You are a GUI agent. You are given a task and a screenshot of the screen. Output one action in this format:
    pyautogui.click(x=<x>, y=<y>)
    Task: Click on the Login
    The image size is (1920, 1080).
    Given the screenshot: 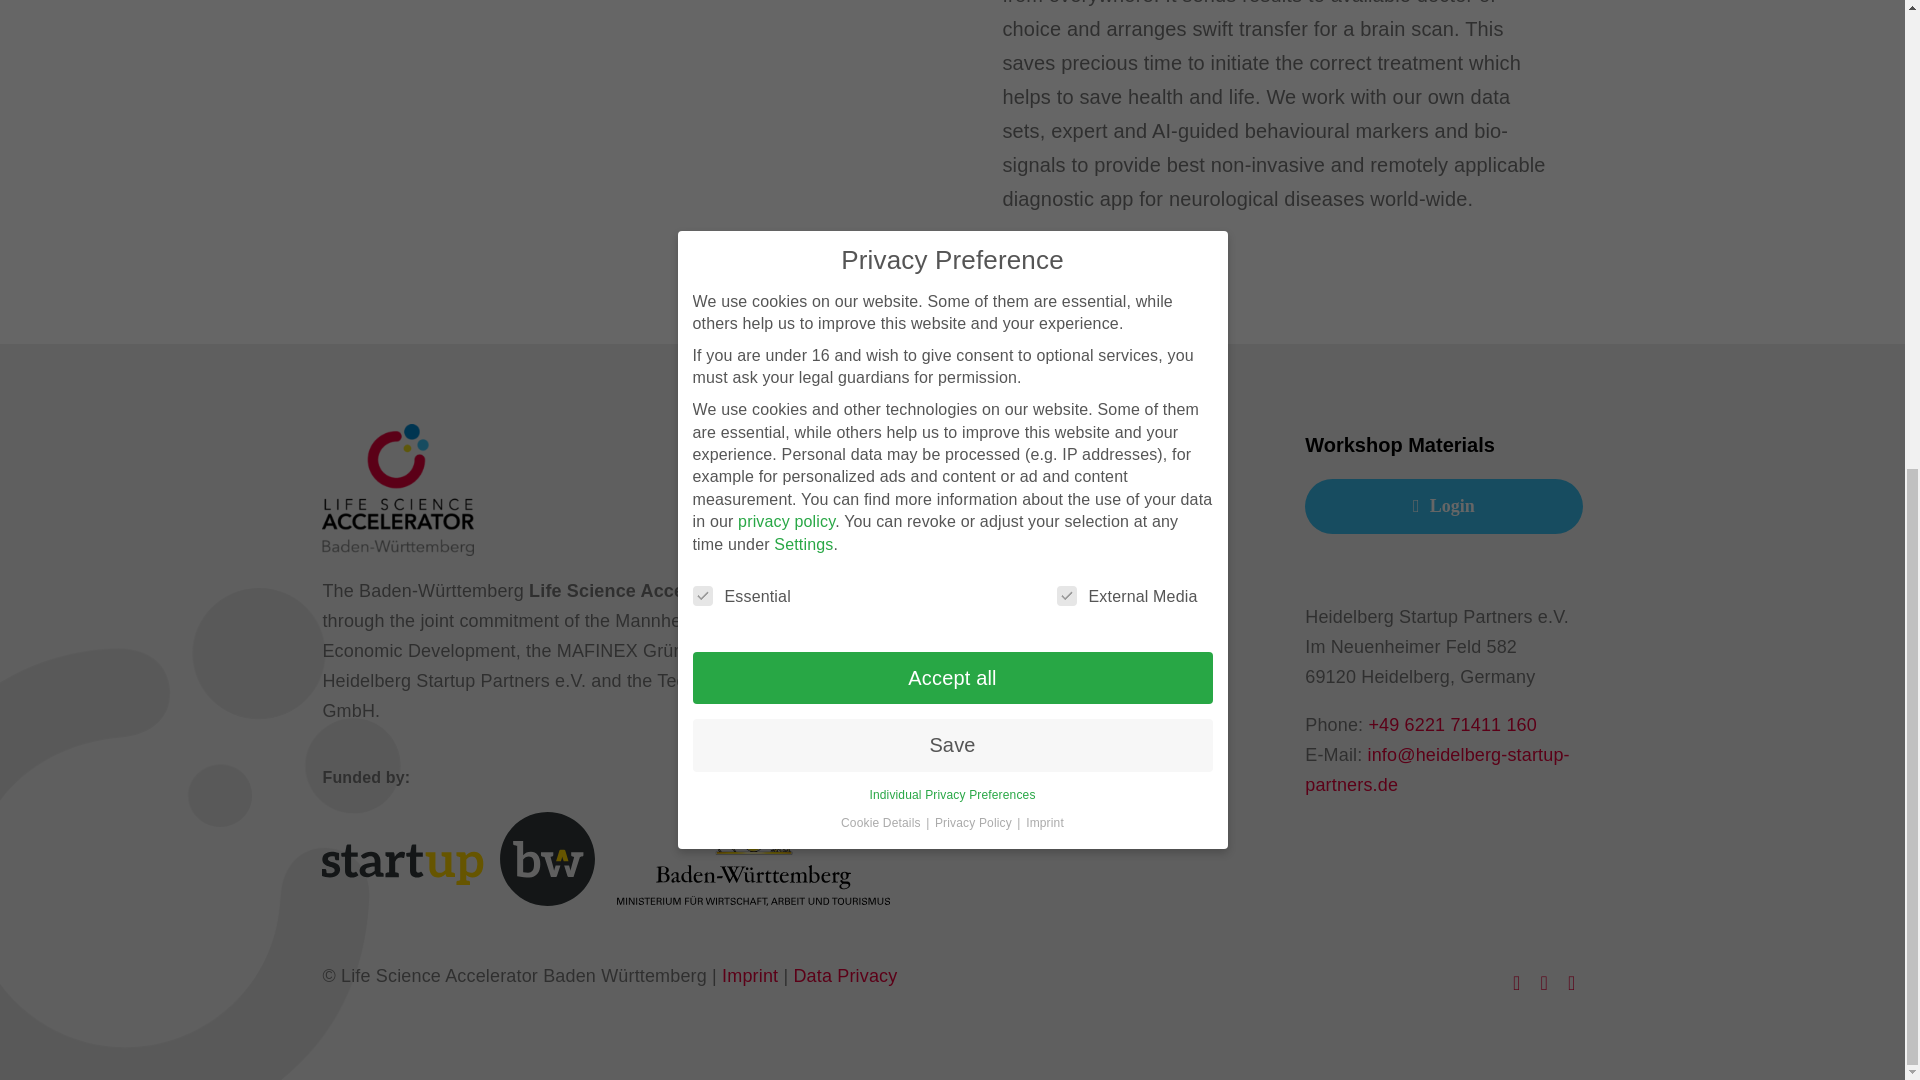 What is the action you would take?
    pyautogui.click(x=1444, y=506)
    